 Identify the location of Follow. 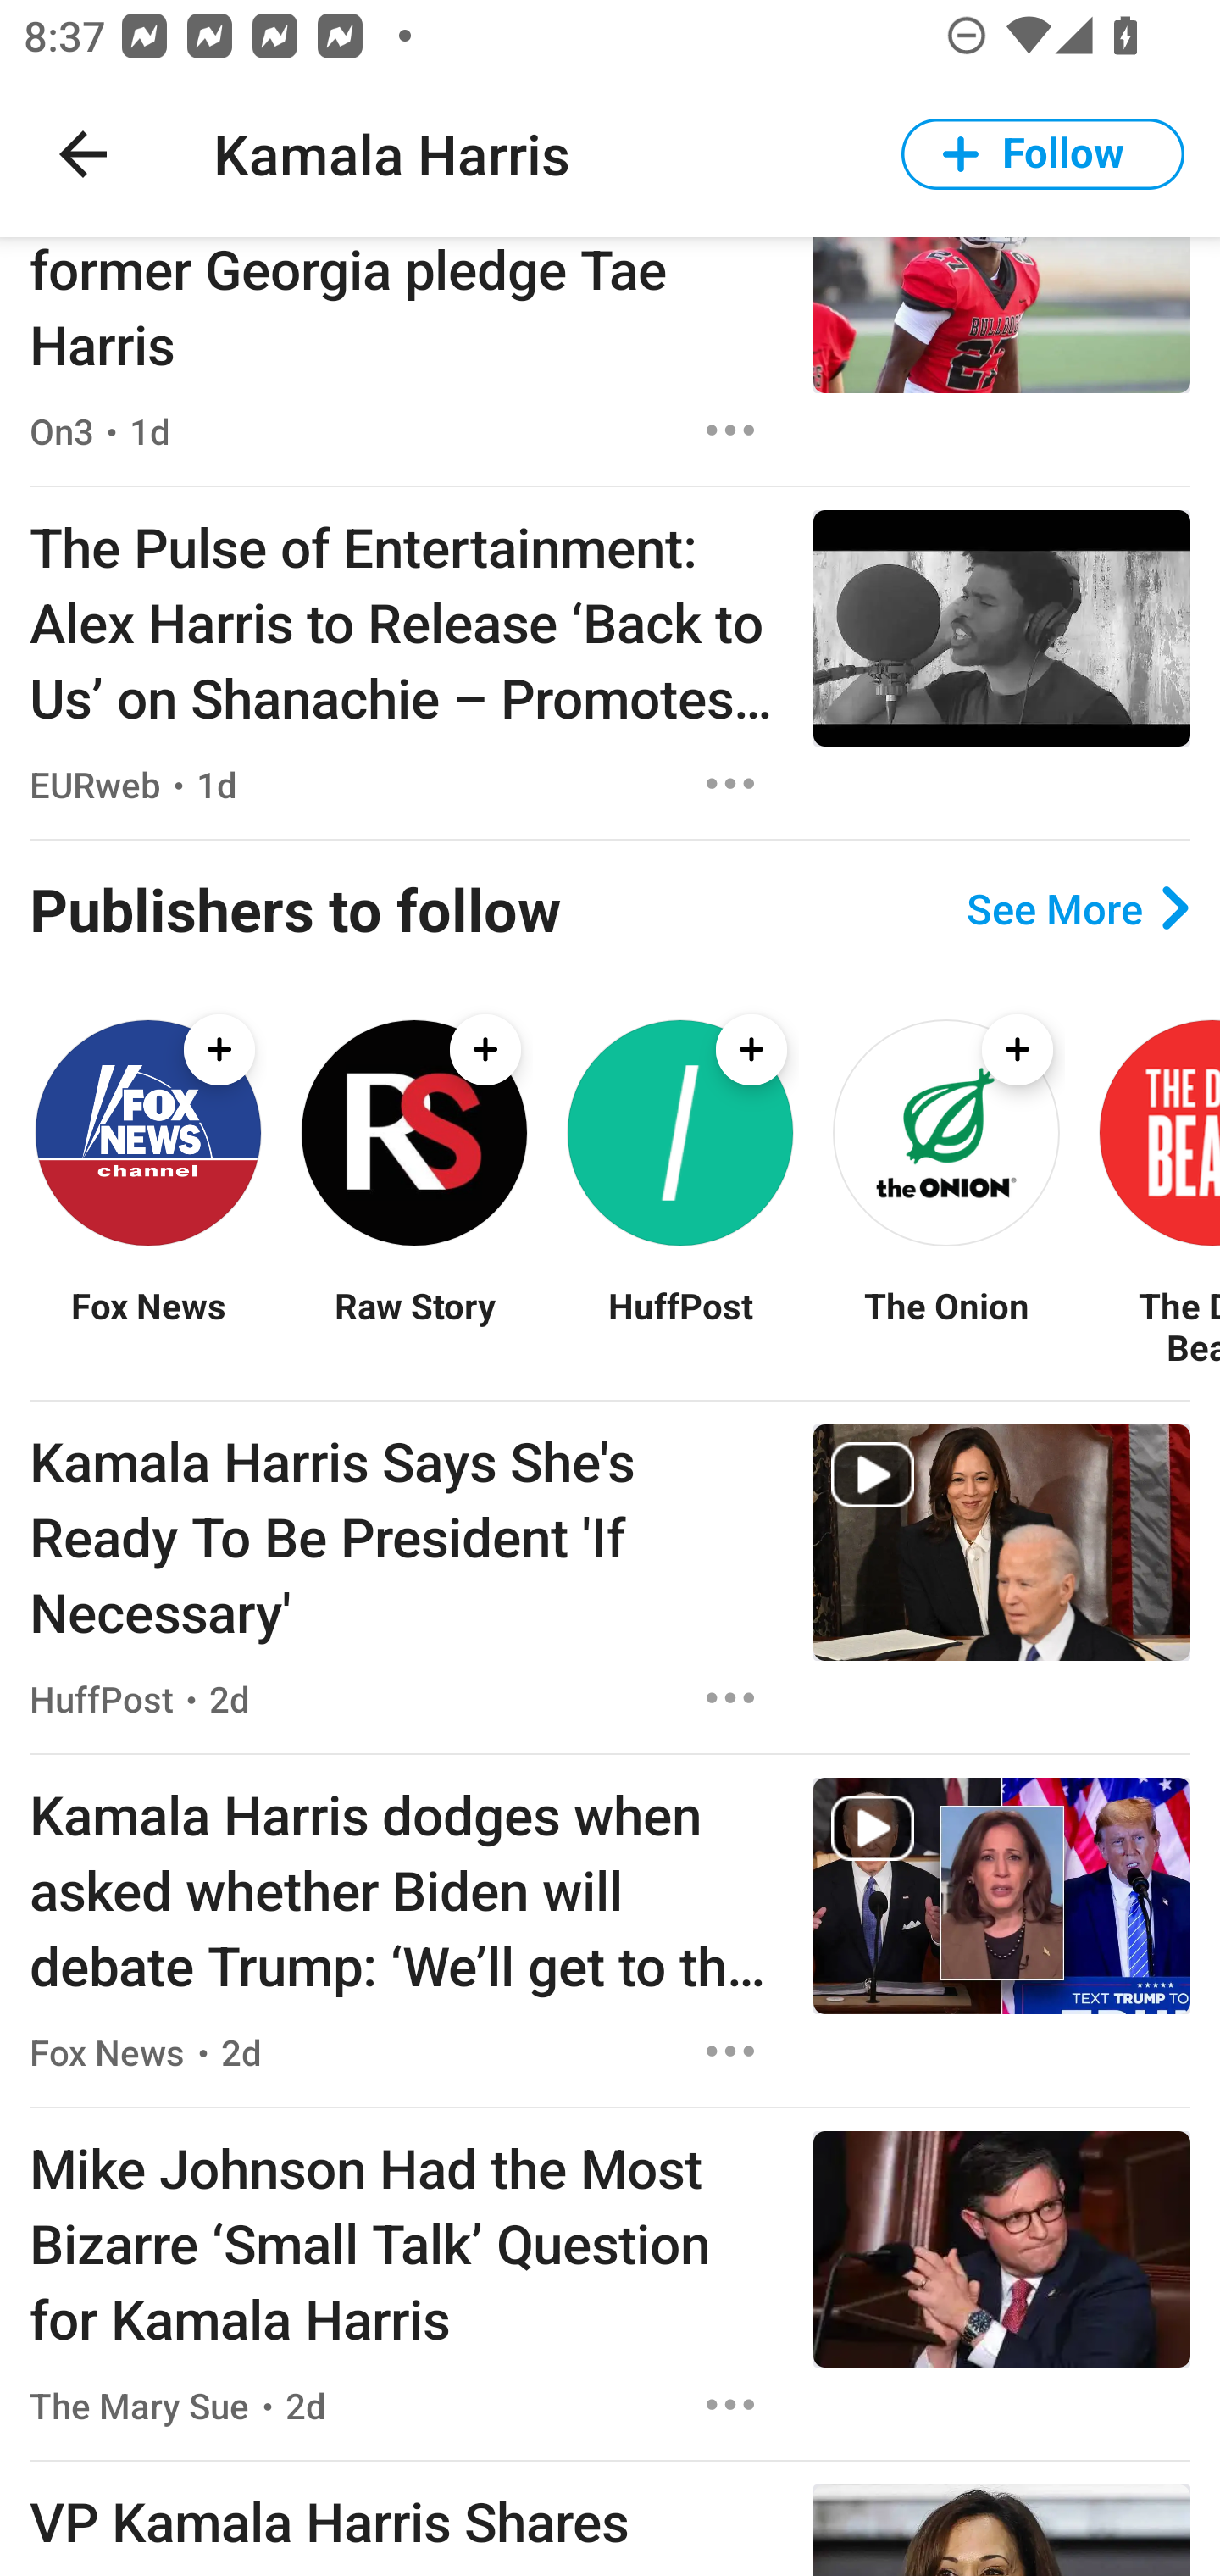
(1043, 154).